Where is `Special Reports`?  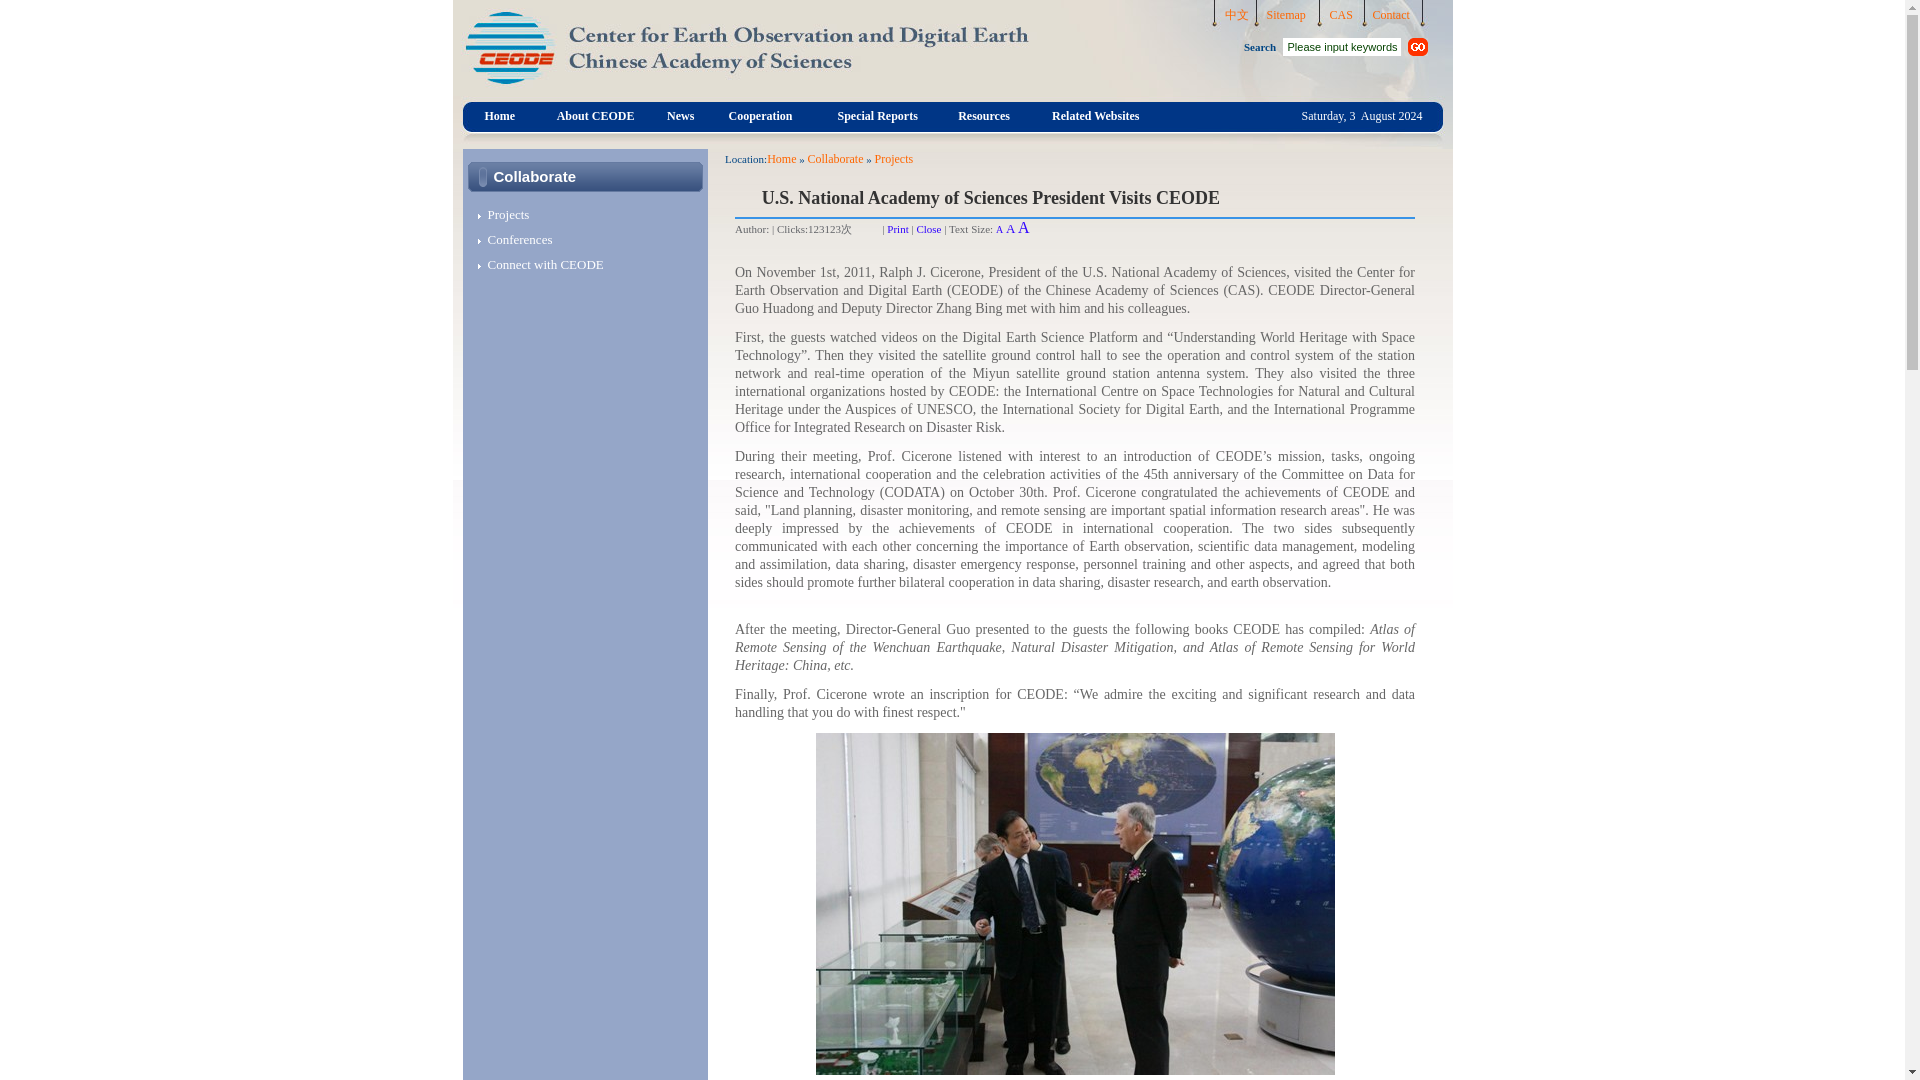 Special Reports is located at coordinates (877, 112).